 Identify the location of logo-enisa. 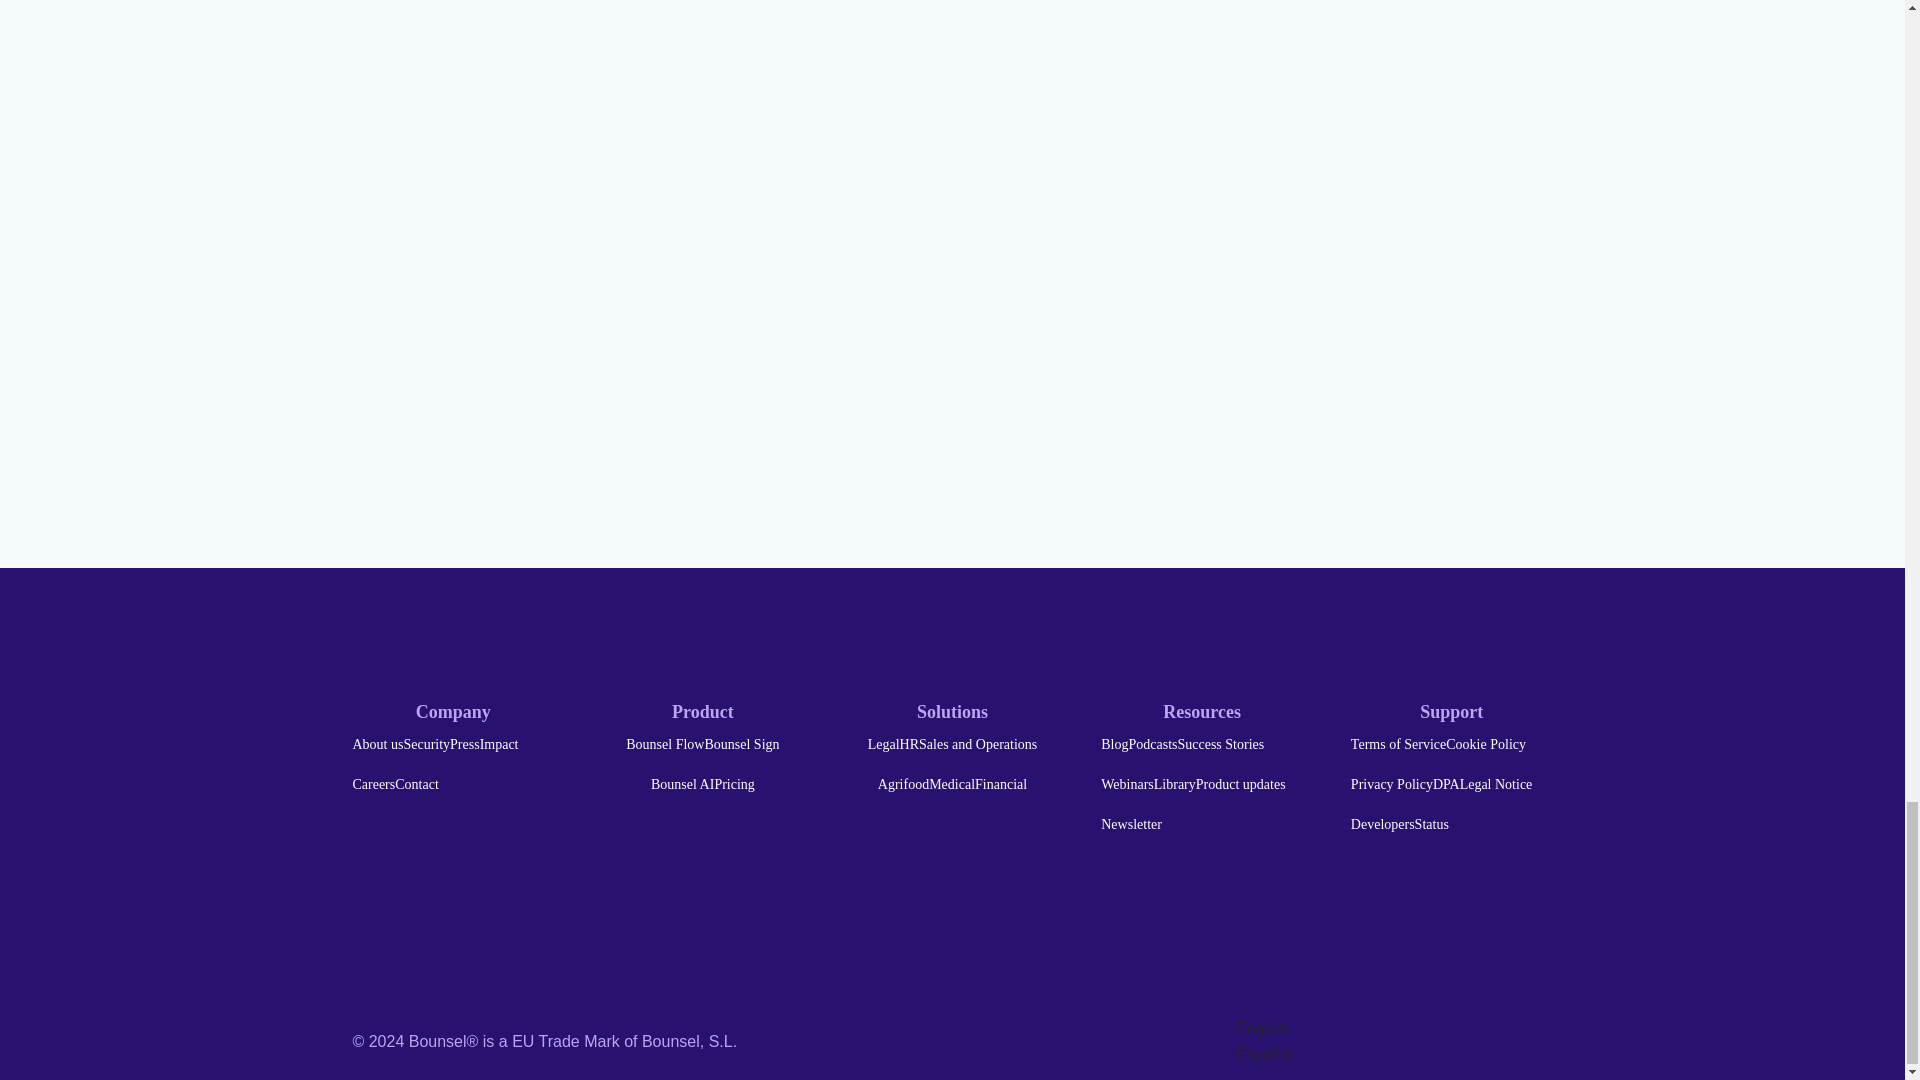
(1403, 930).